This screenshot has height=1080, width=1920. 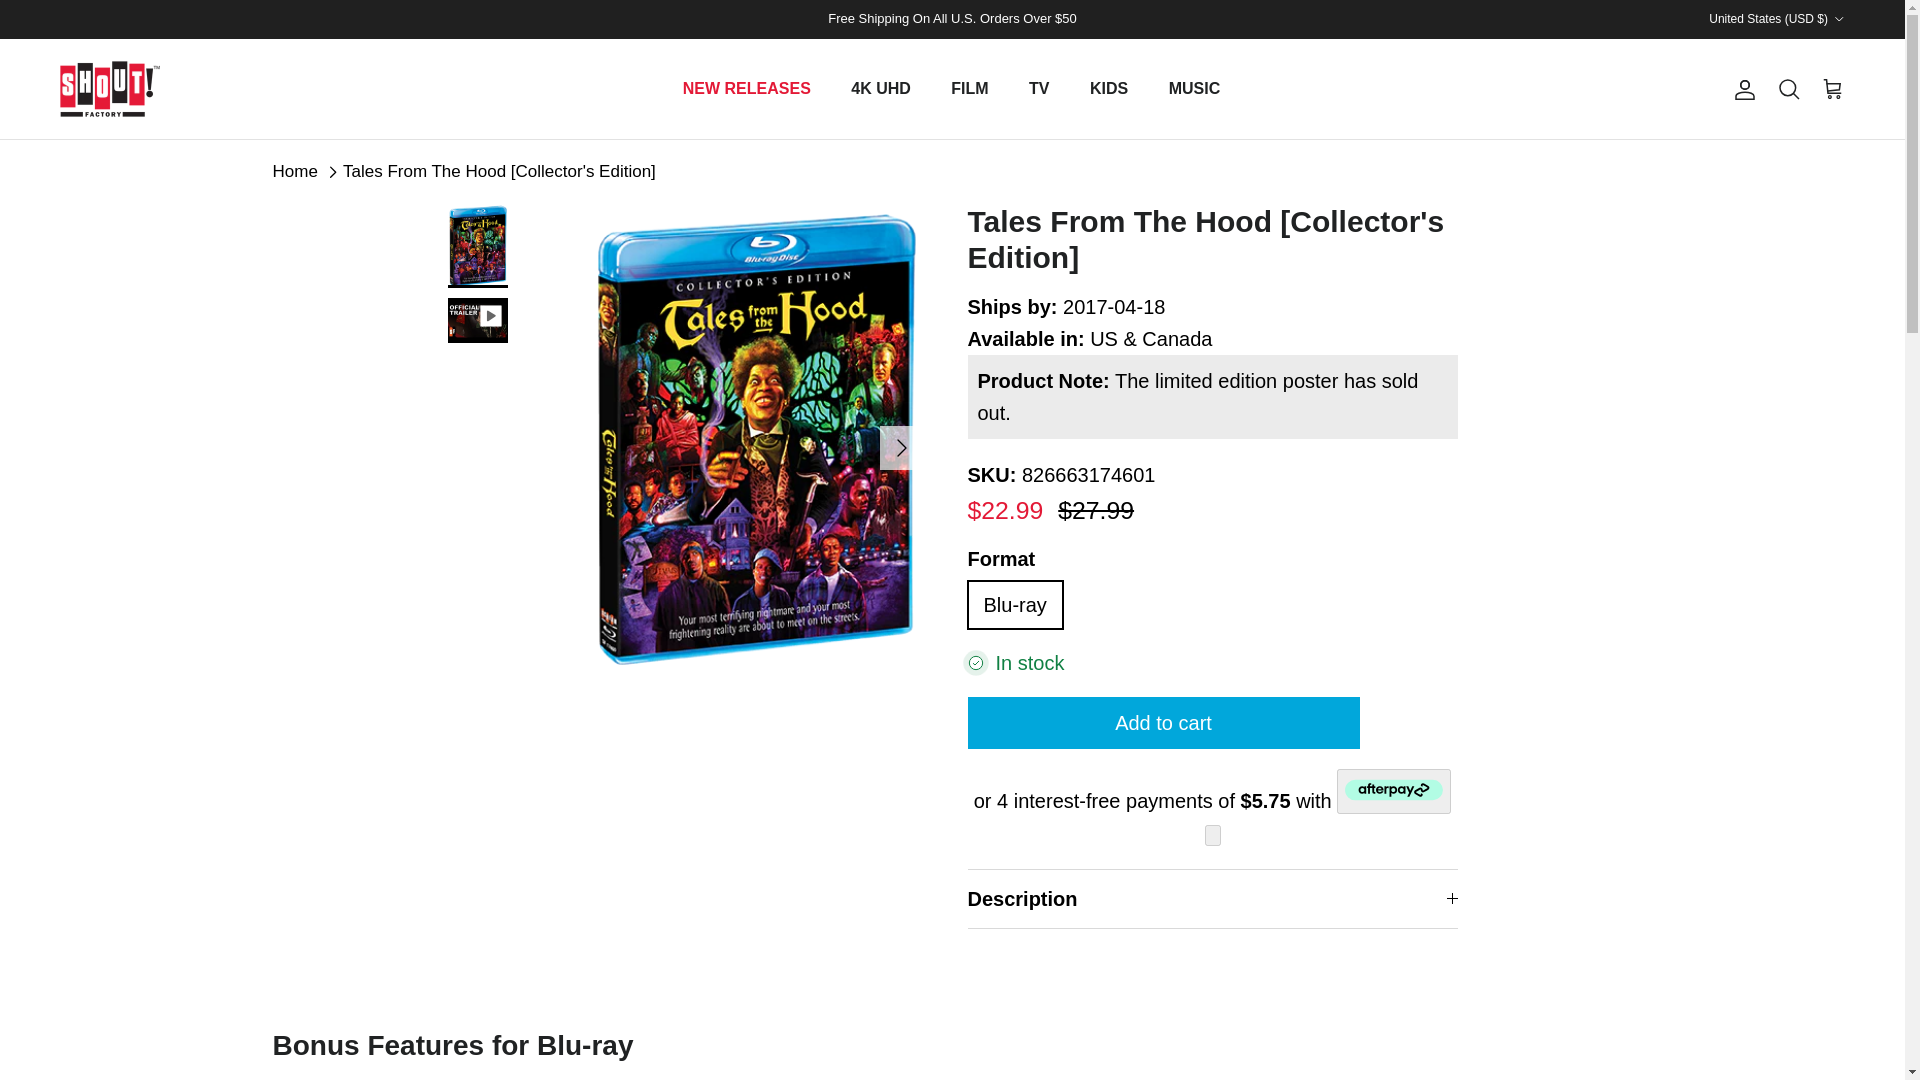 What do you see at coordinates (970, 89) in the screenshot?
I see `FILM` at bounding box center [970, 89].